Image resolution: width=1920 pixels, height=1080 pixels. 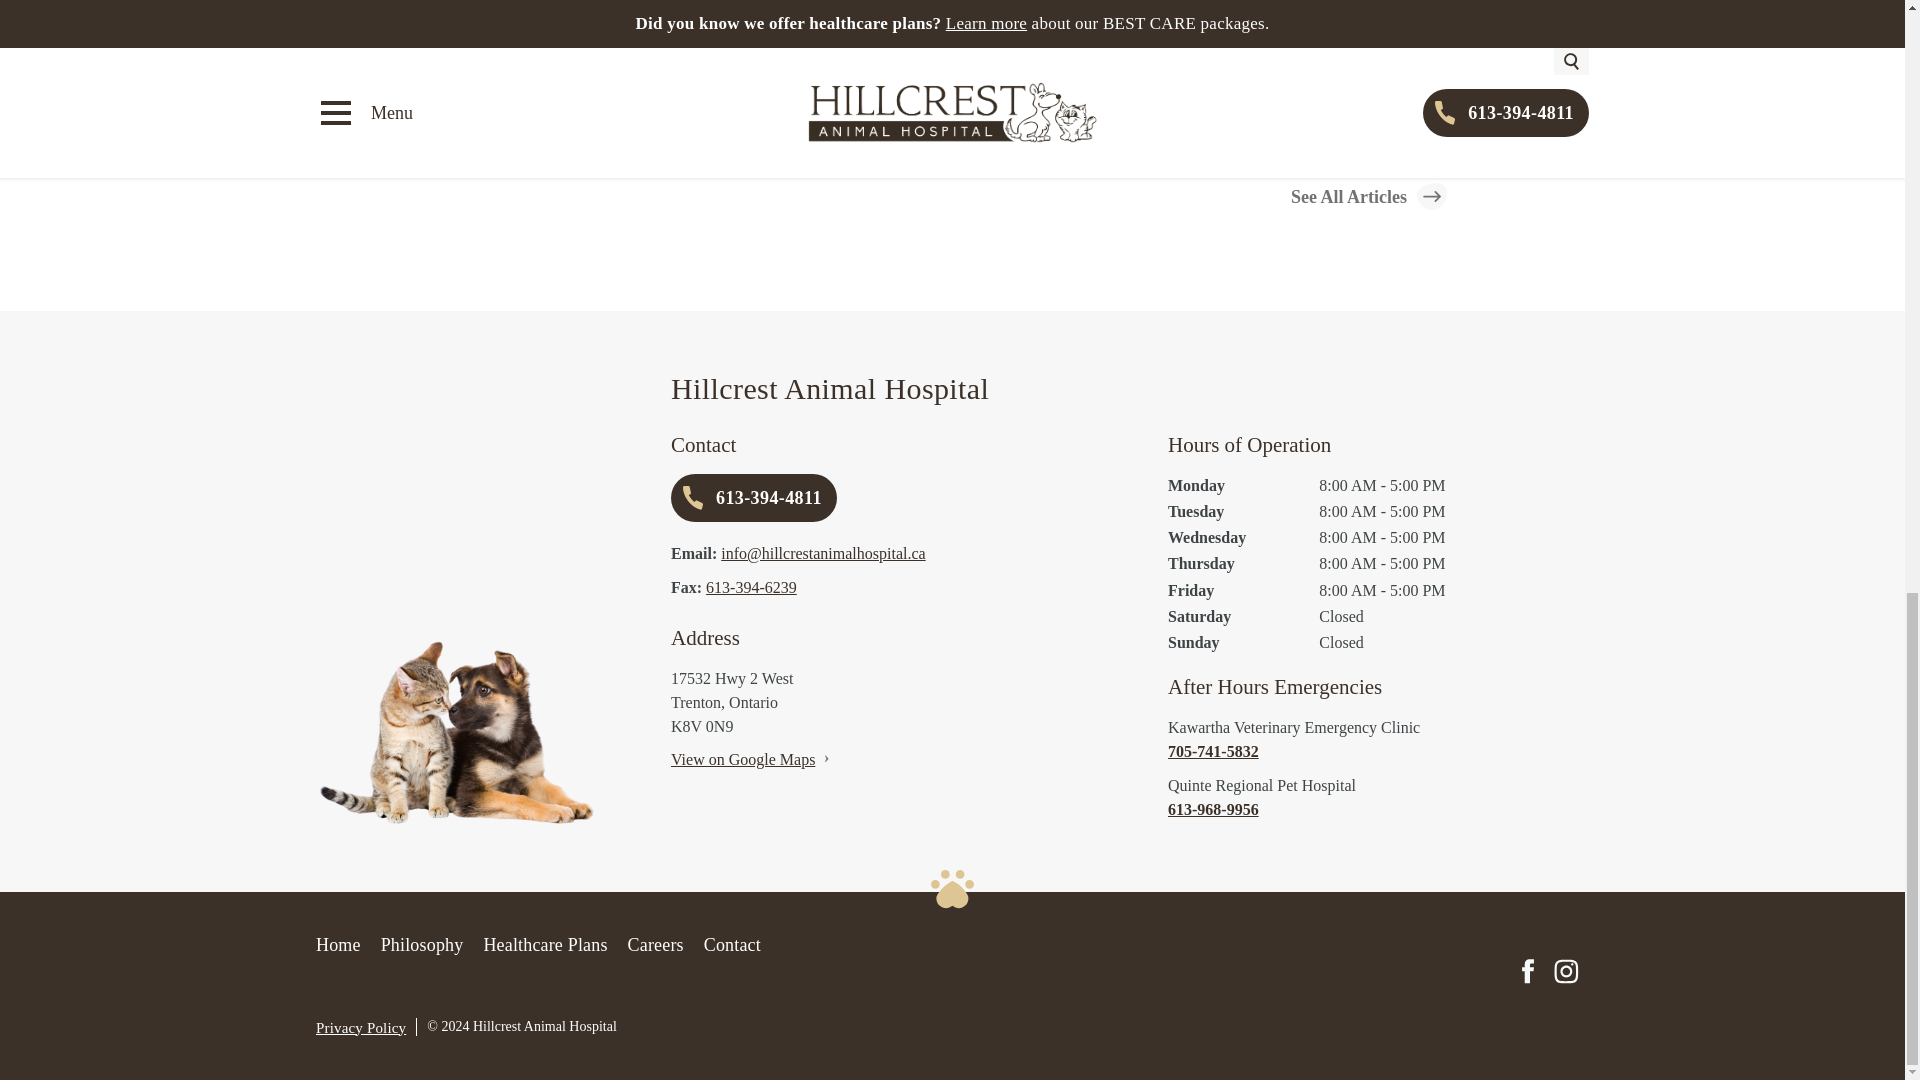 What do you see at coordinates (742, 758) in the screenshot?
I see `View on Google Maps` at bounding box center [742, 758].